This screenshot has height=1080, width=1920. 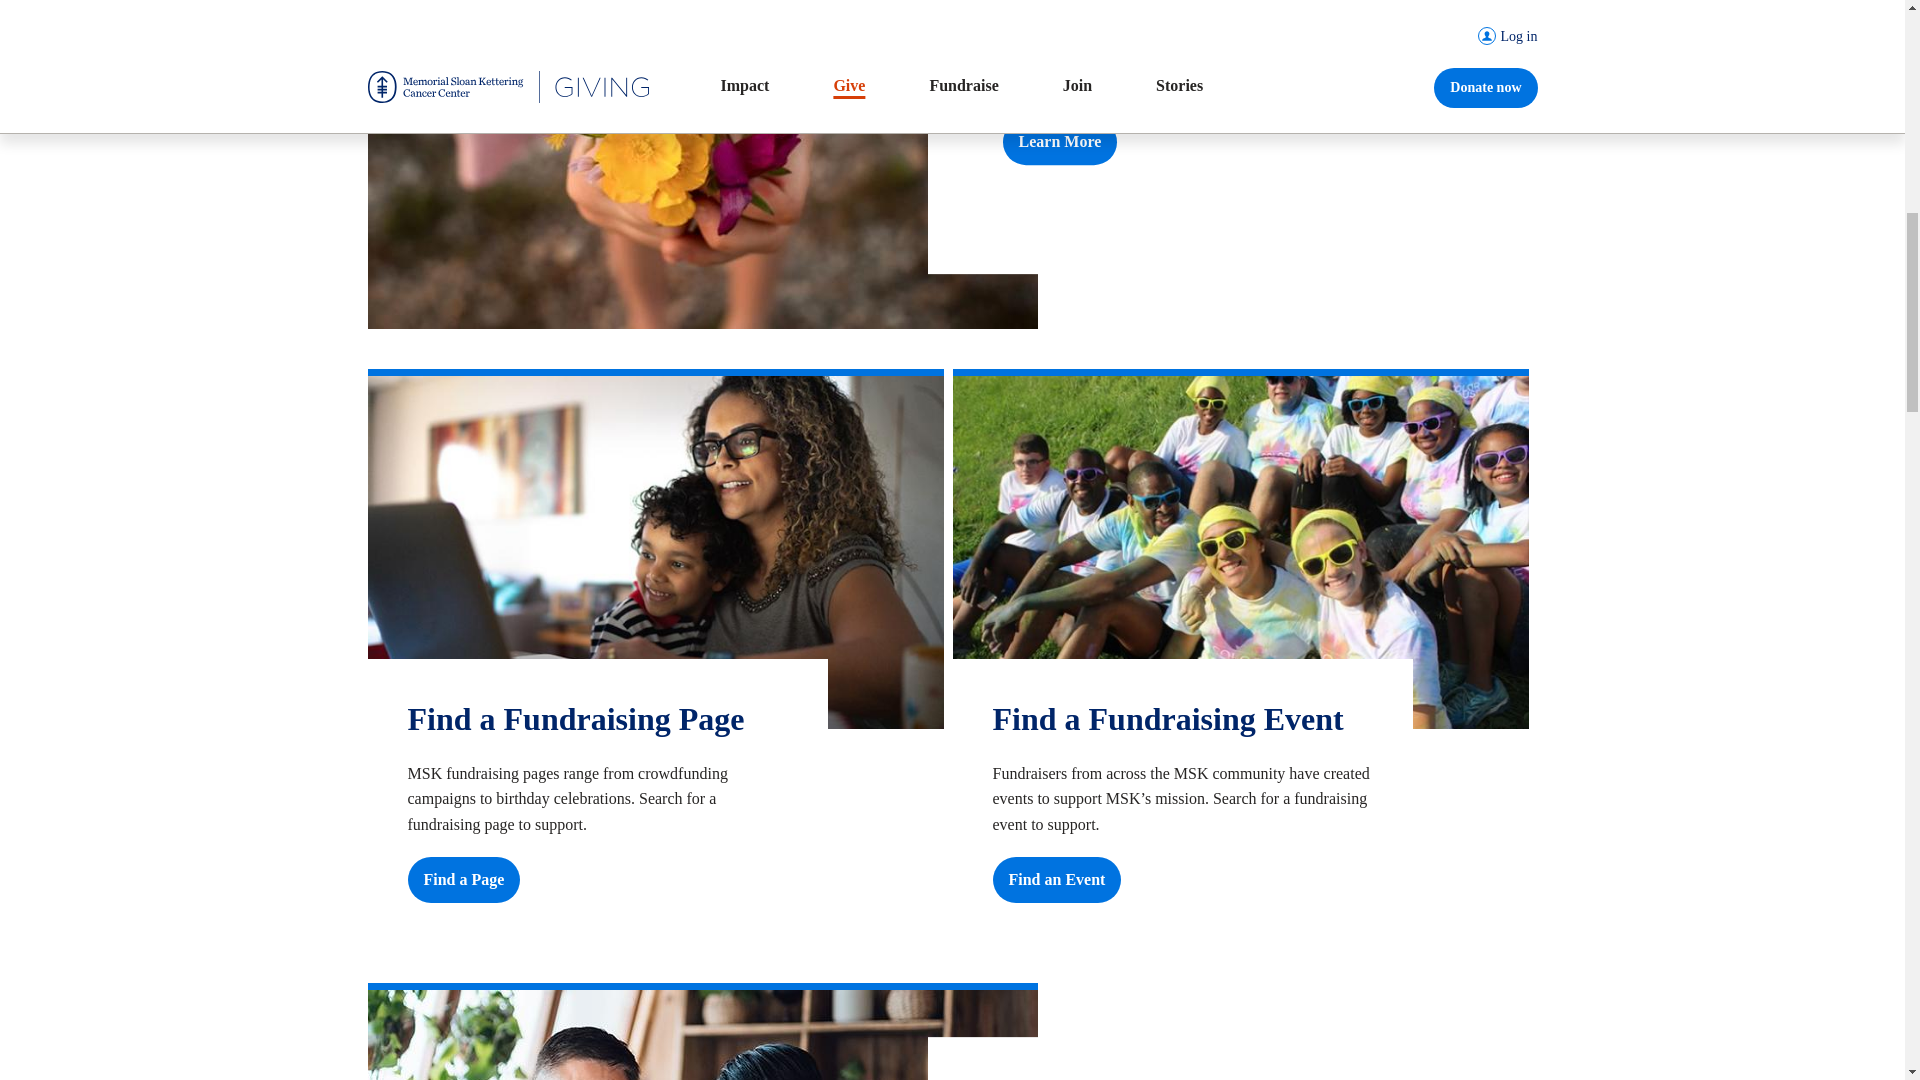 I want to click on Learn More, so click(x=1060, y=142).